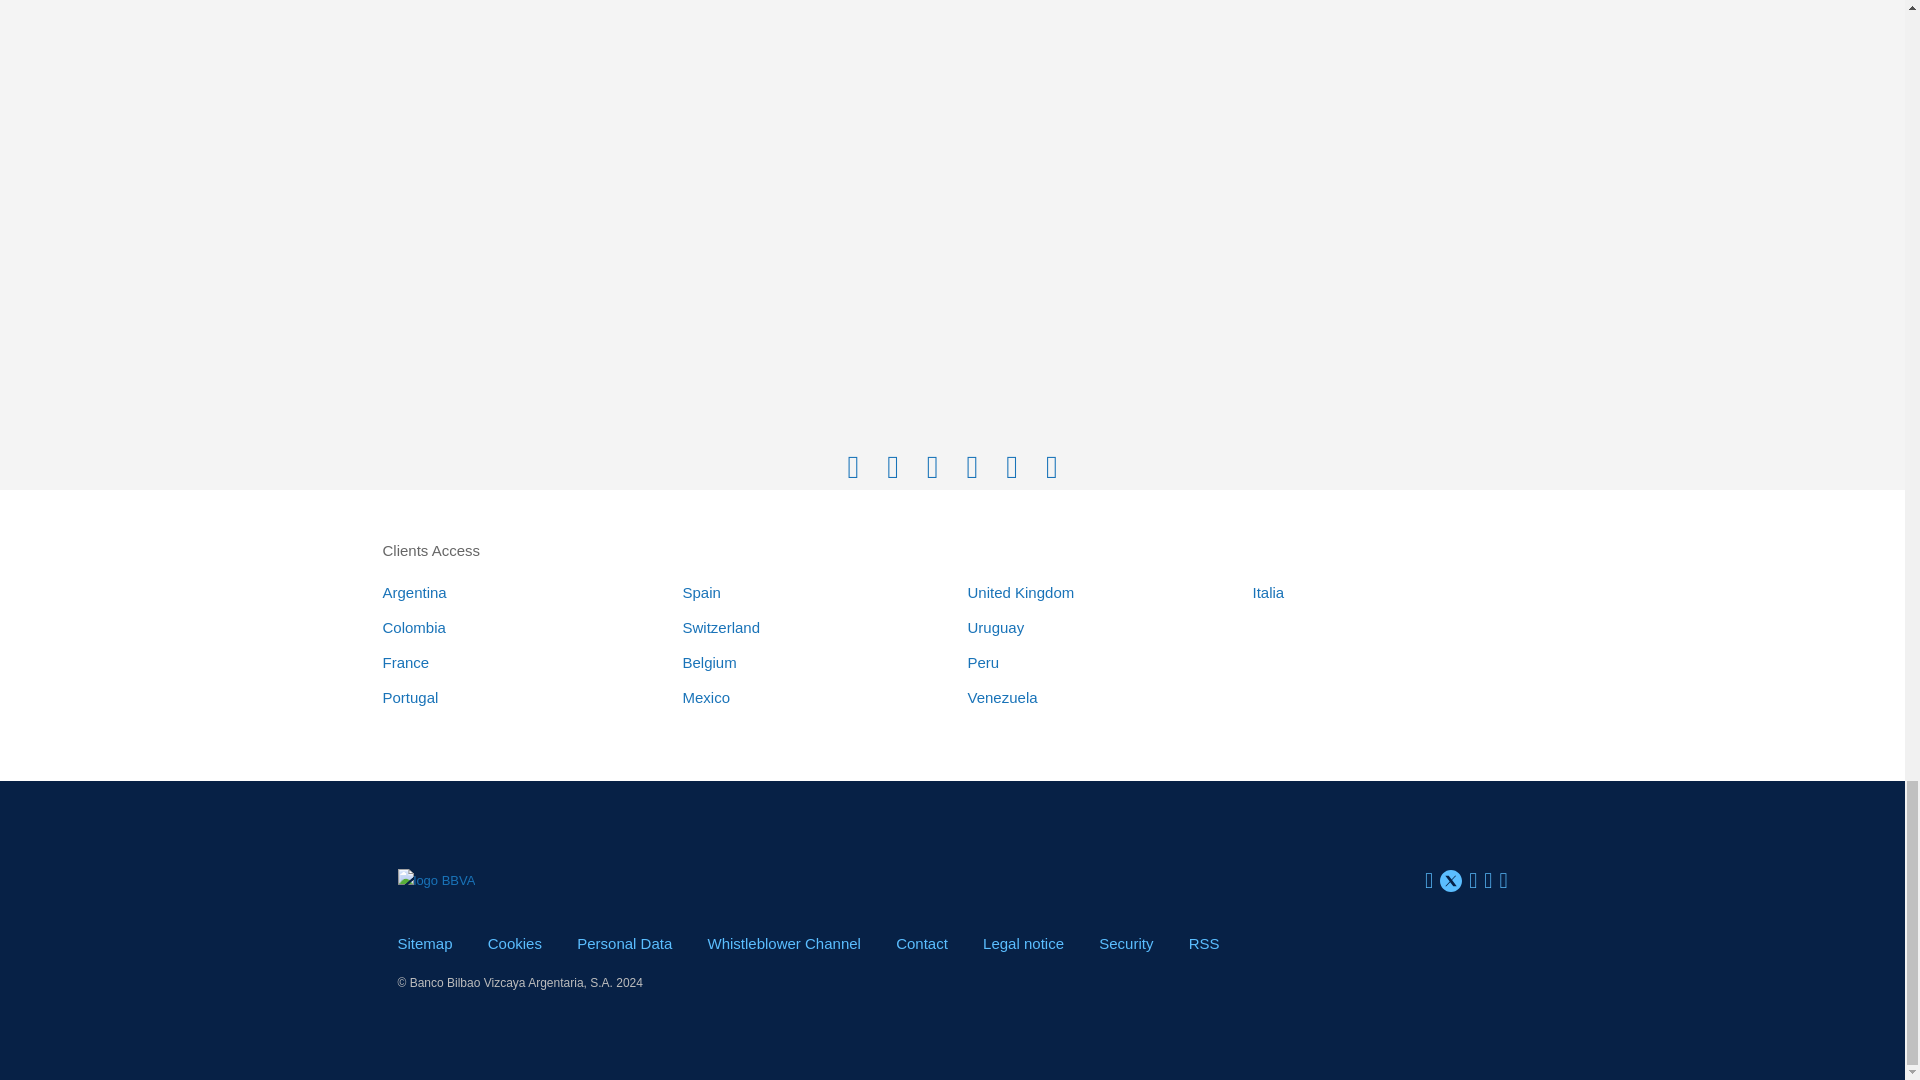 The image size is (1920, 1080). Describe the element at coordinates (972, 468) in the screenshot. I see `Next` at that location.